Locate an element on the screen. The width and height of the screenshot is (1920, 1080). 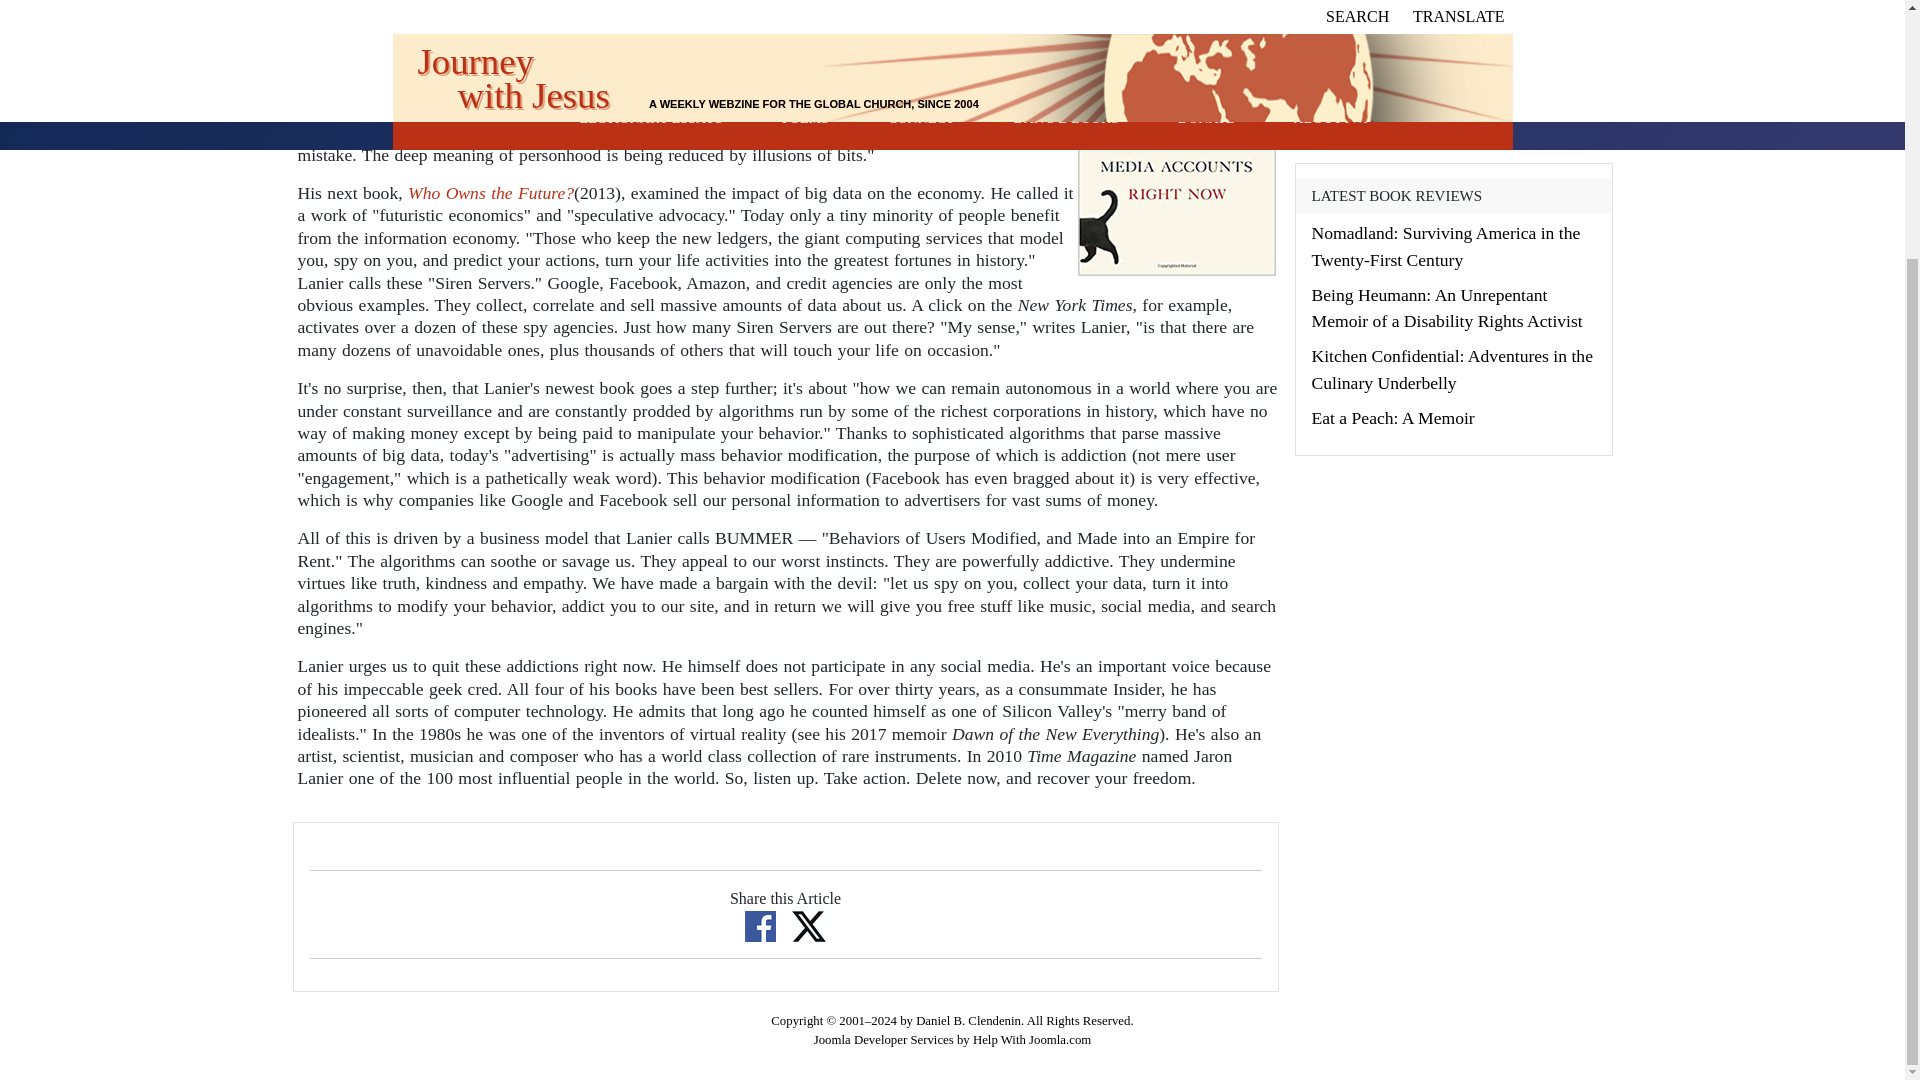
Kitchen Confidential: Adventures in the Culinary Underbelly is located at coordinates (1452, 368).